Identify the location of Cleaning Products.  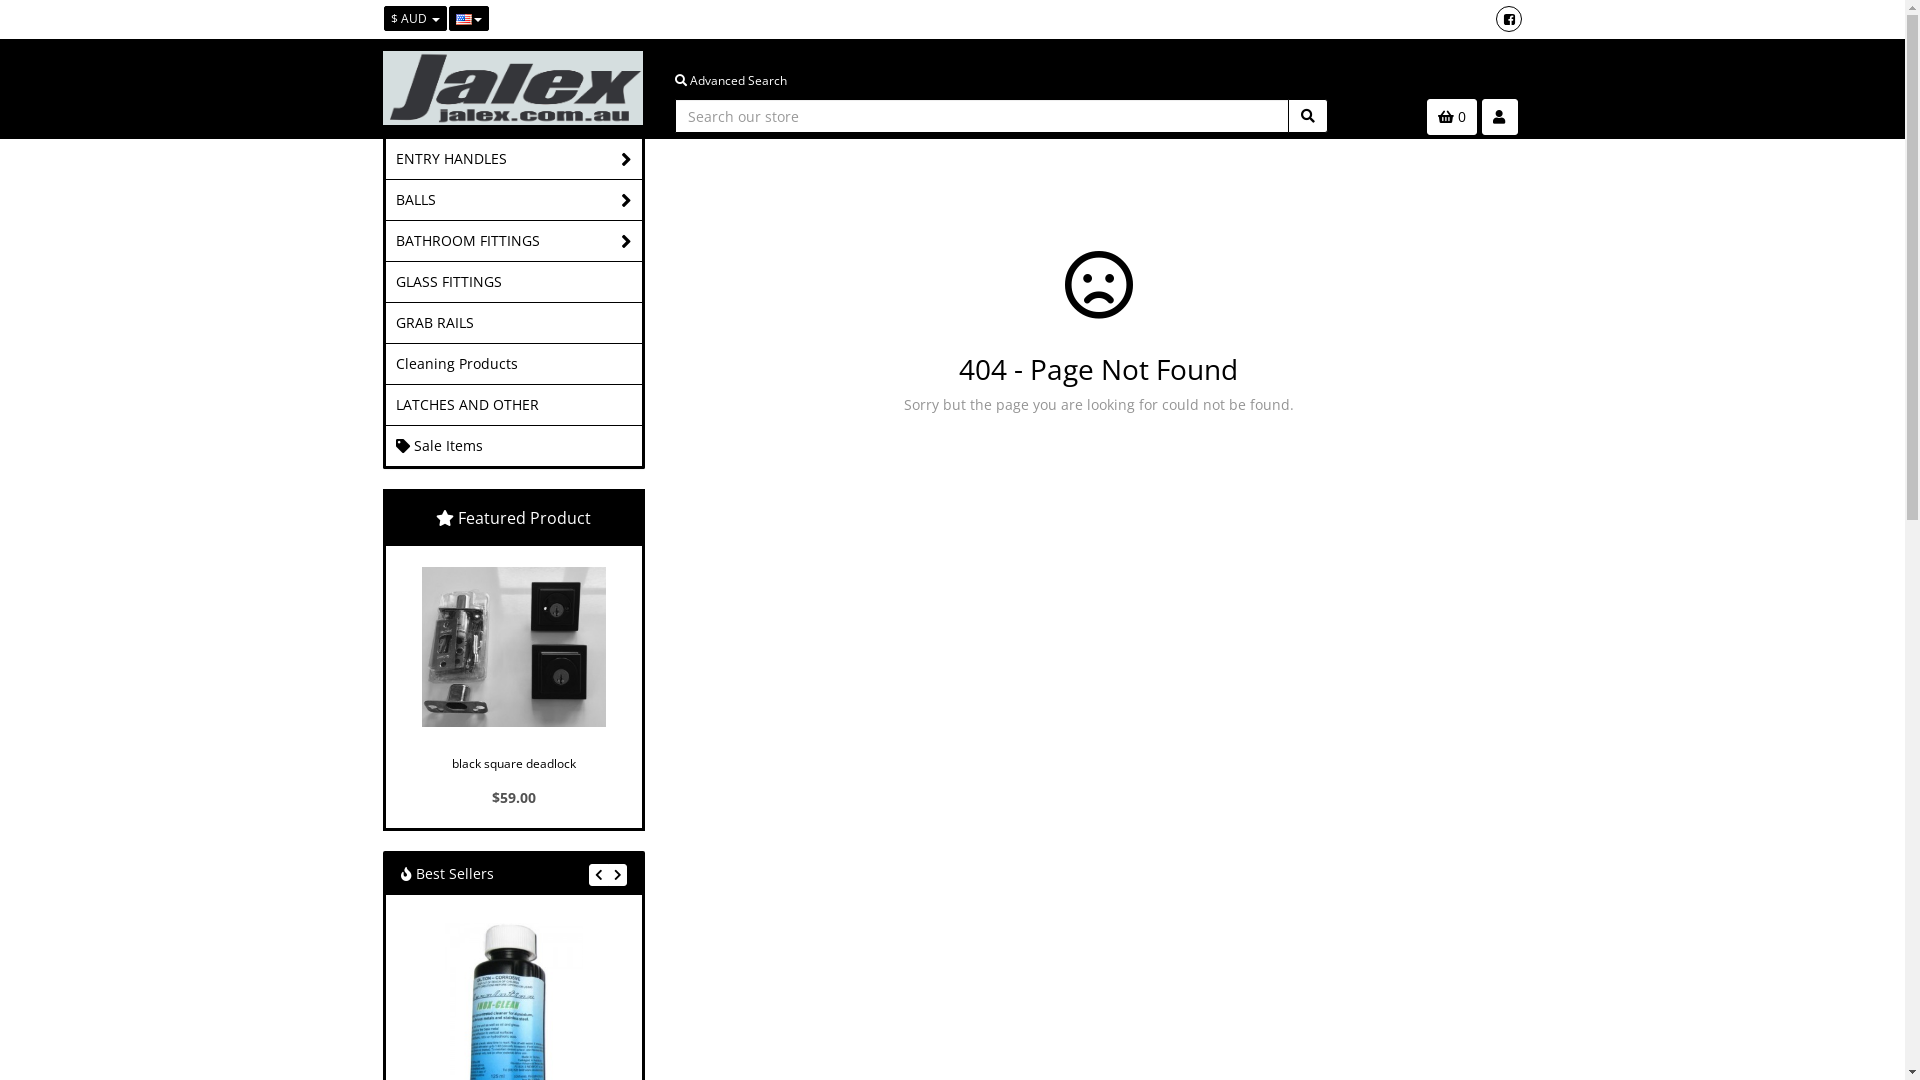
(514, 364).